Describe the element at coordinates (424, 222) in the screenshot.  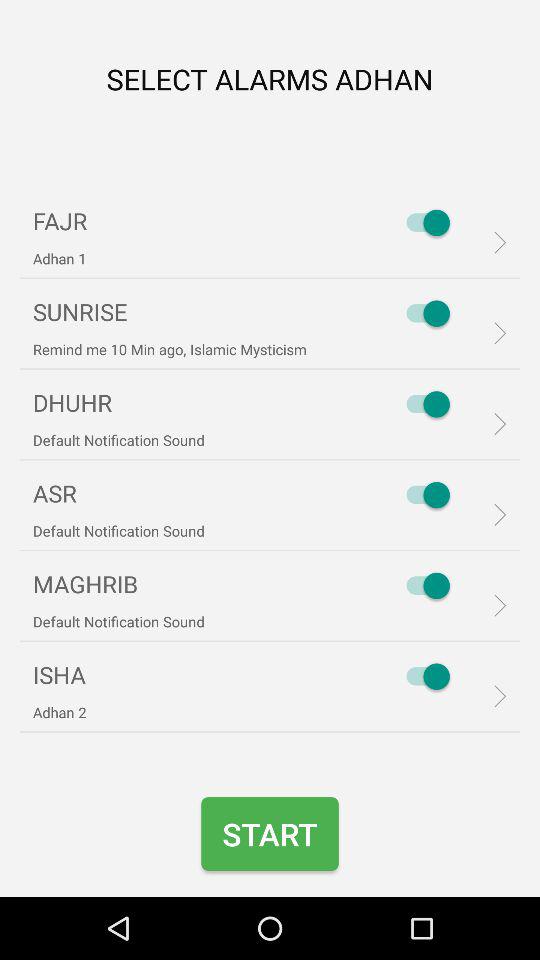
I see `select the first switch on the web page` at that location.